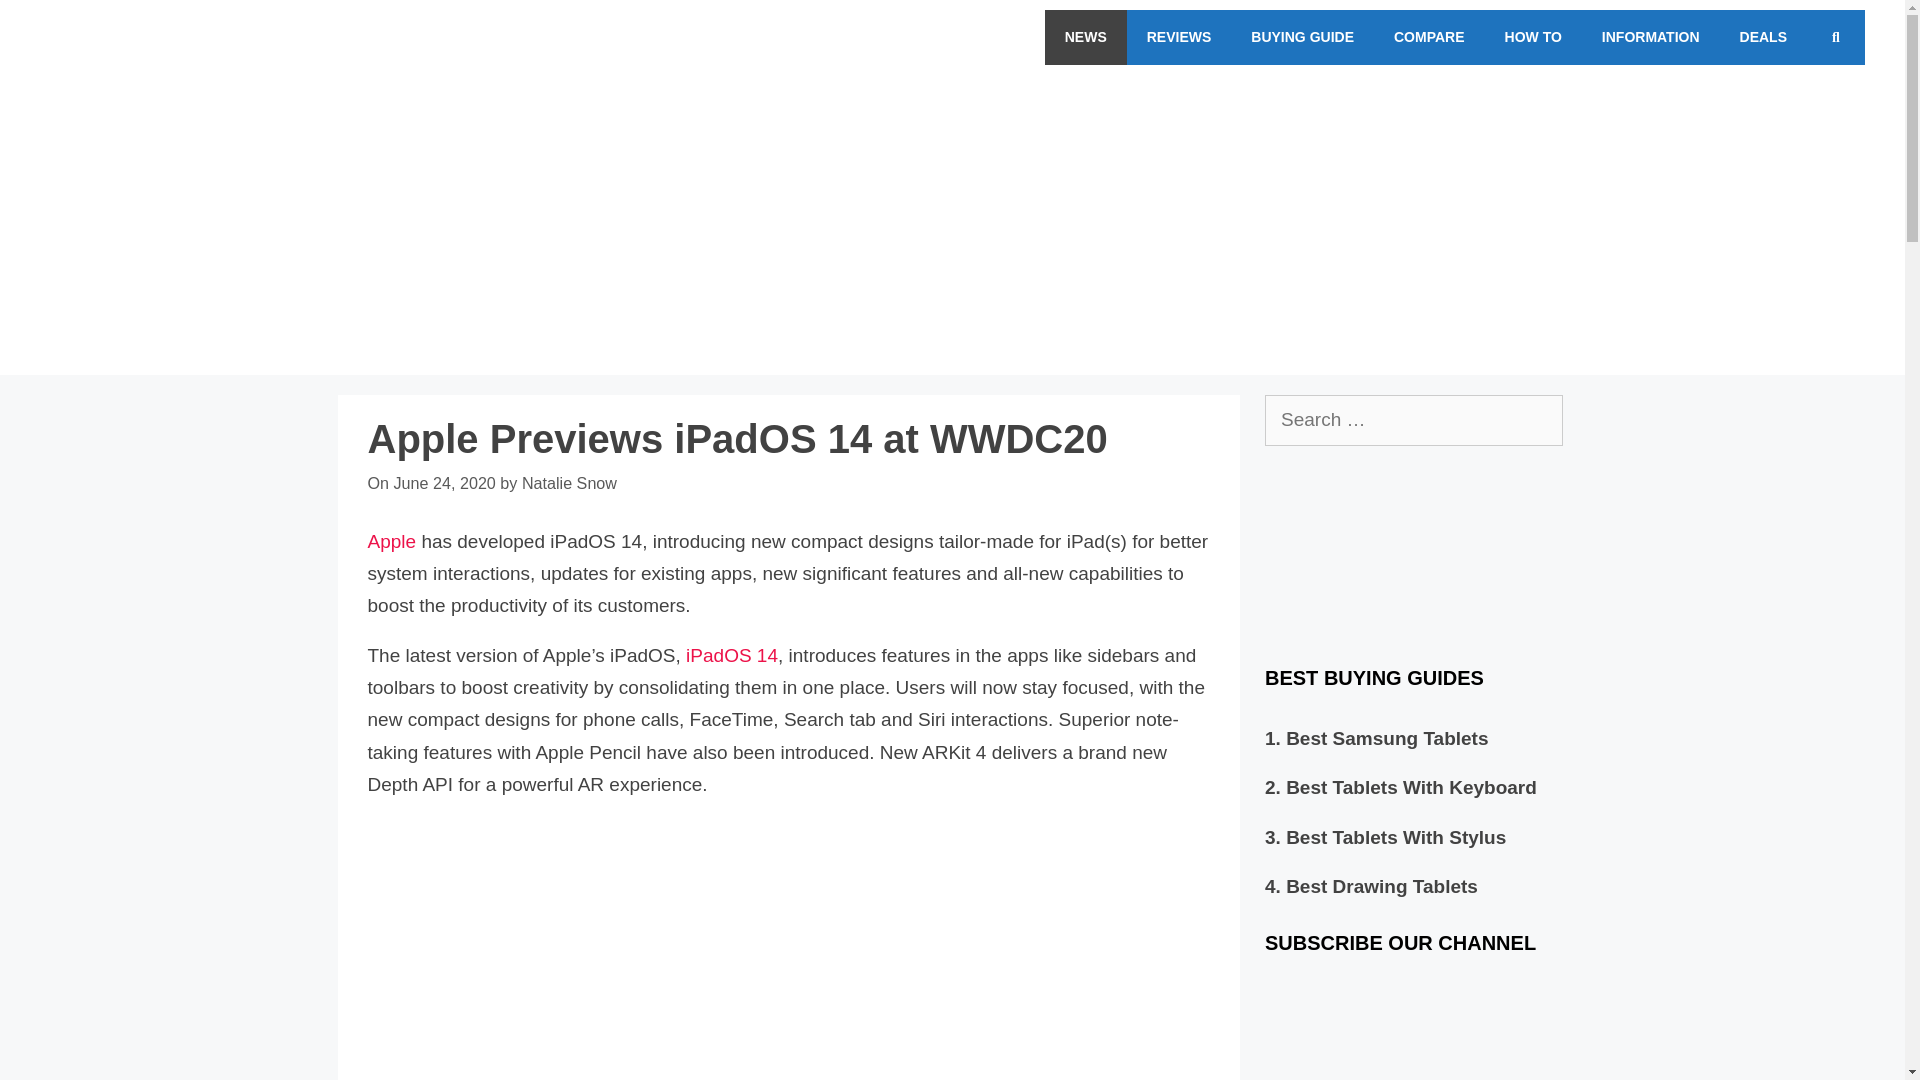 The width and height of the screenshot is (1920, 1080). What do you see at coordinates (1387, 738) in the screenshot?
I see `Best Samsung Tablets` at bounding box center [1387, 738].